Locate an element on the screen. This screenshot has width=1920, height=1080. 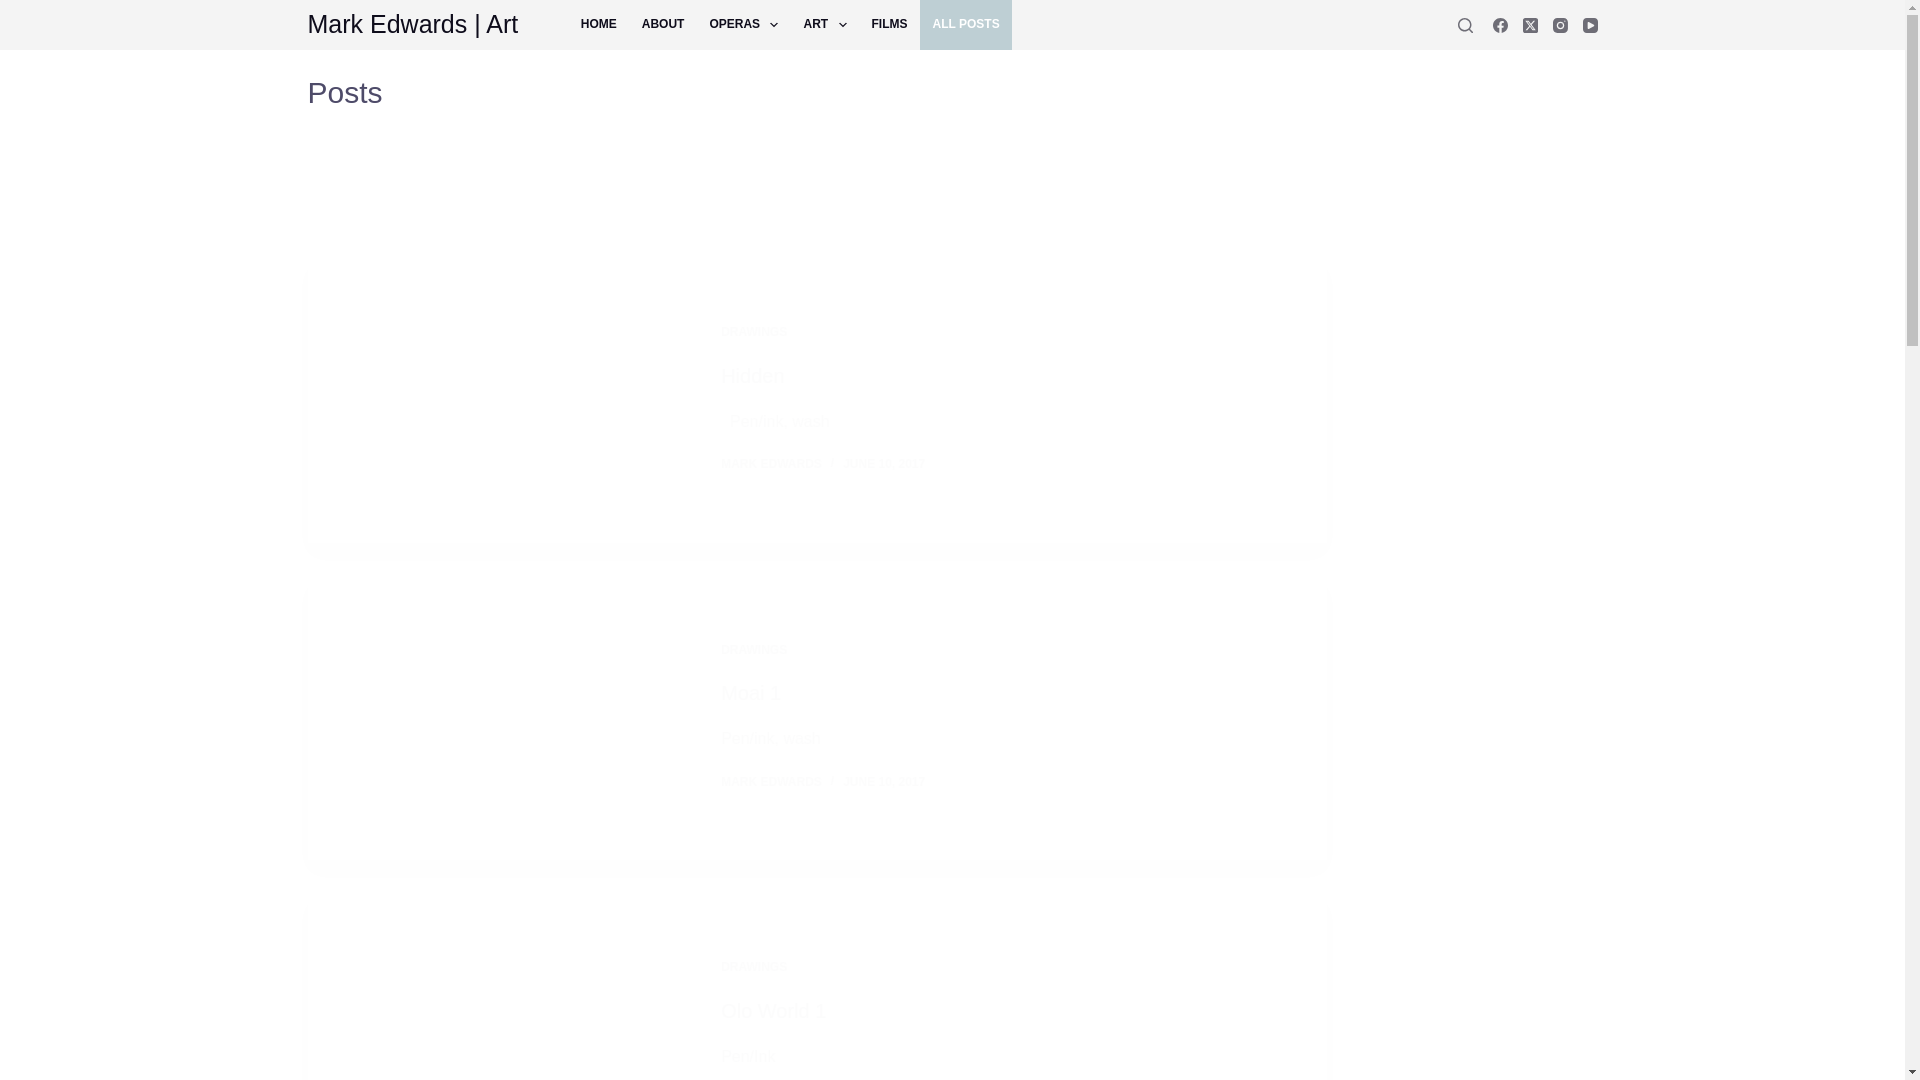
ABOUT is located at coordinates (662, 24).